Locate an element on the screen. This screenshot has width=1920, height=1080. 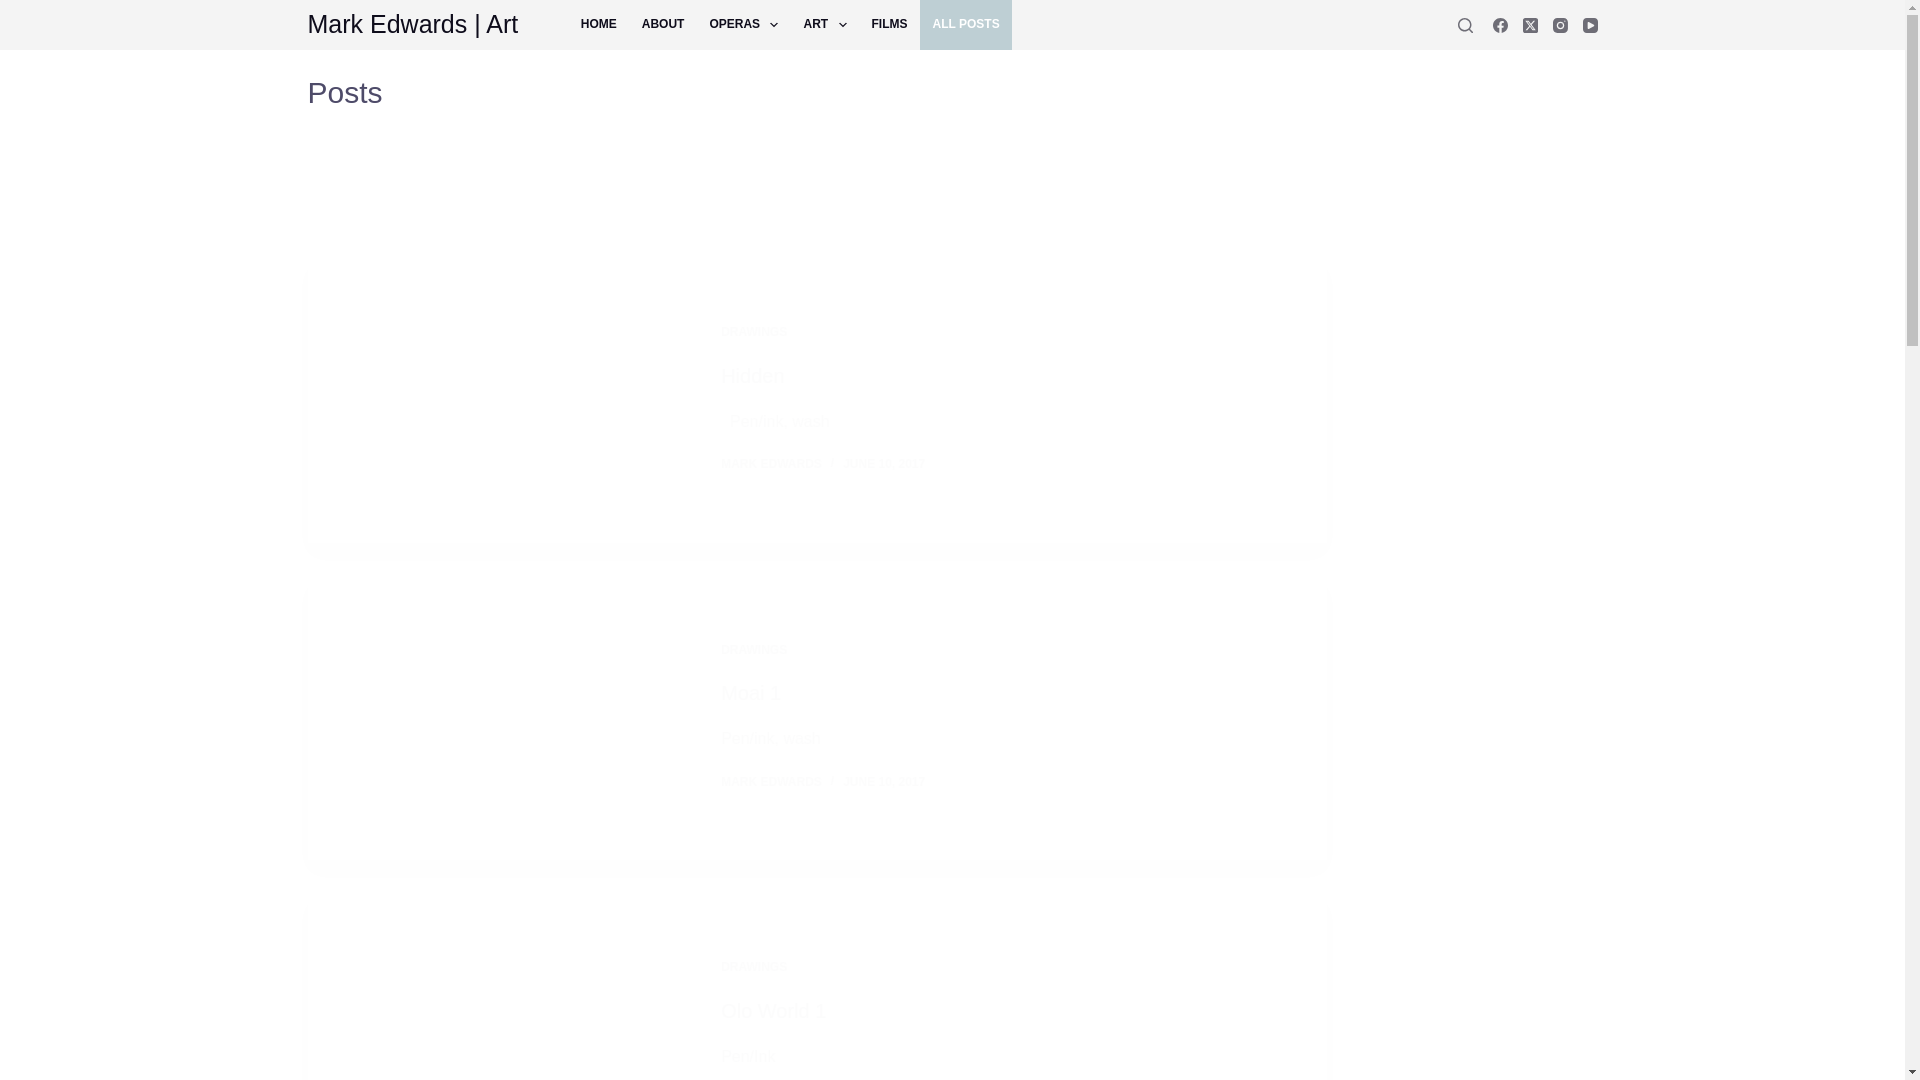
ABOUT is located at coordinates (662, 24).